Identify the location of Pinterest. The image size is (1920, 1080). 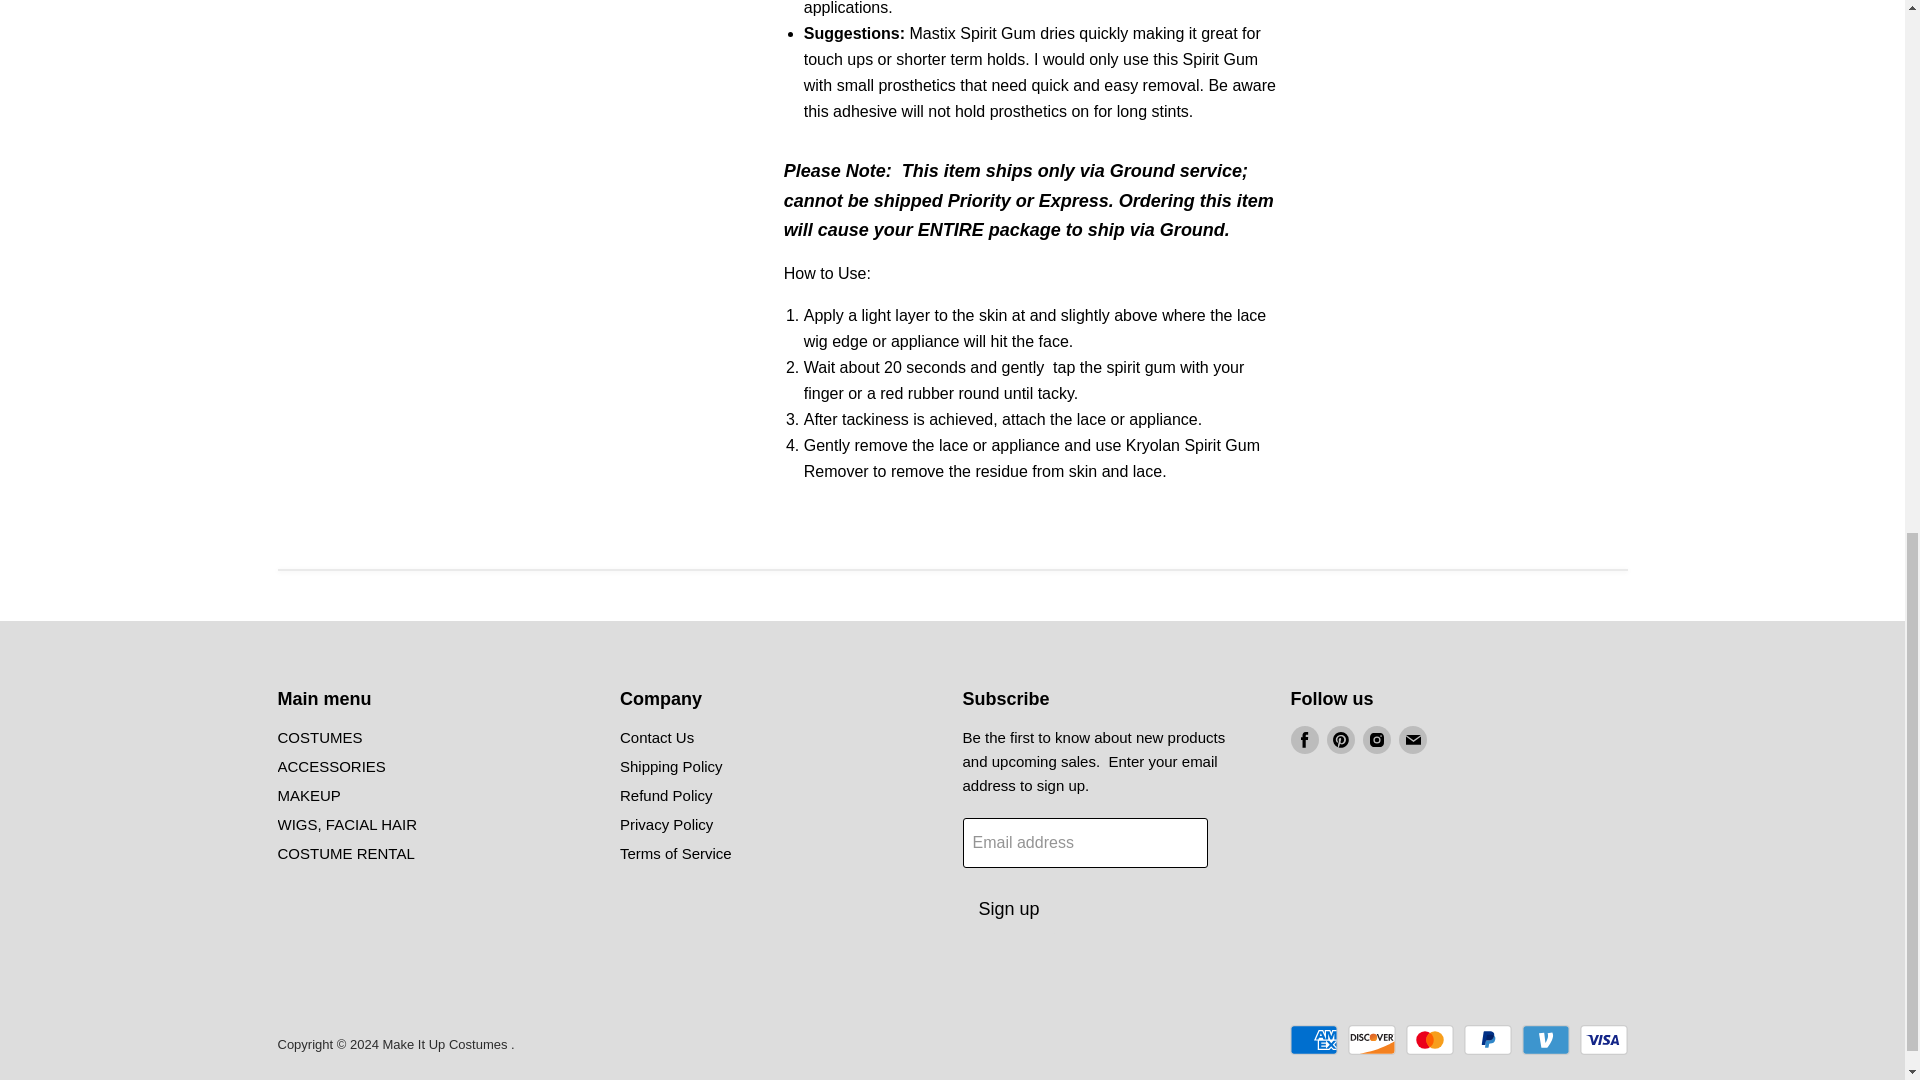
(1340, 740).